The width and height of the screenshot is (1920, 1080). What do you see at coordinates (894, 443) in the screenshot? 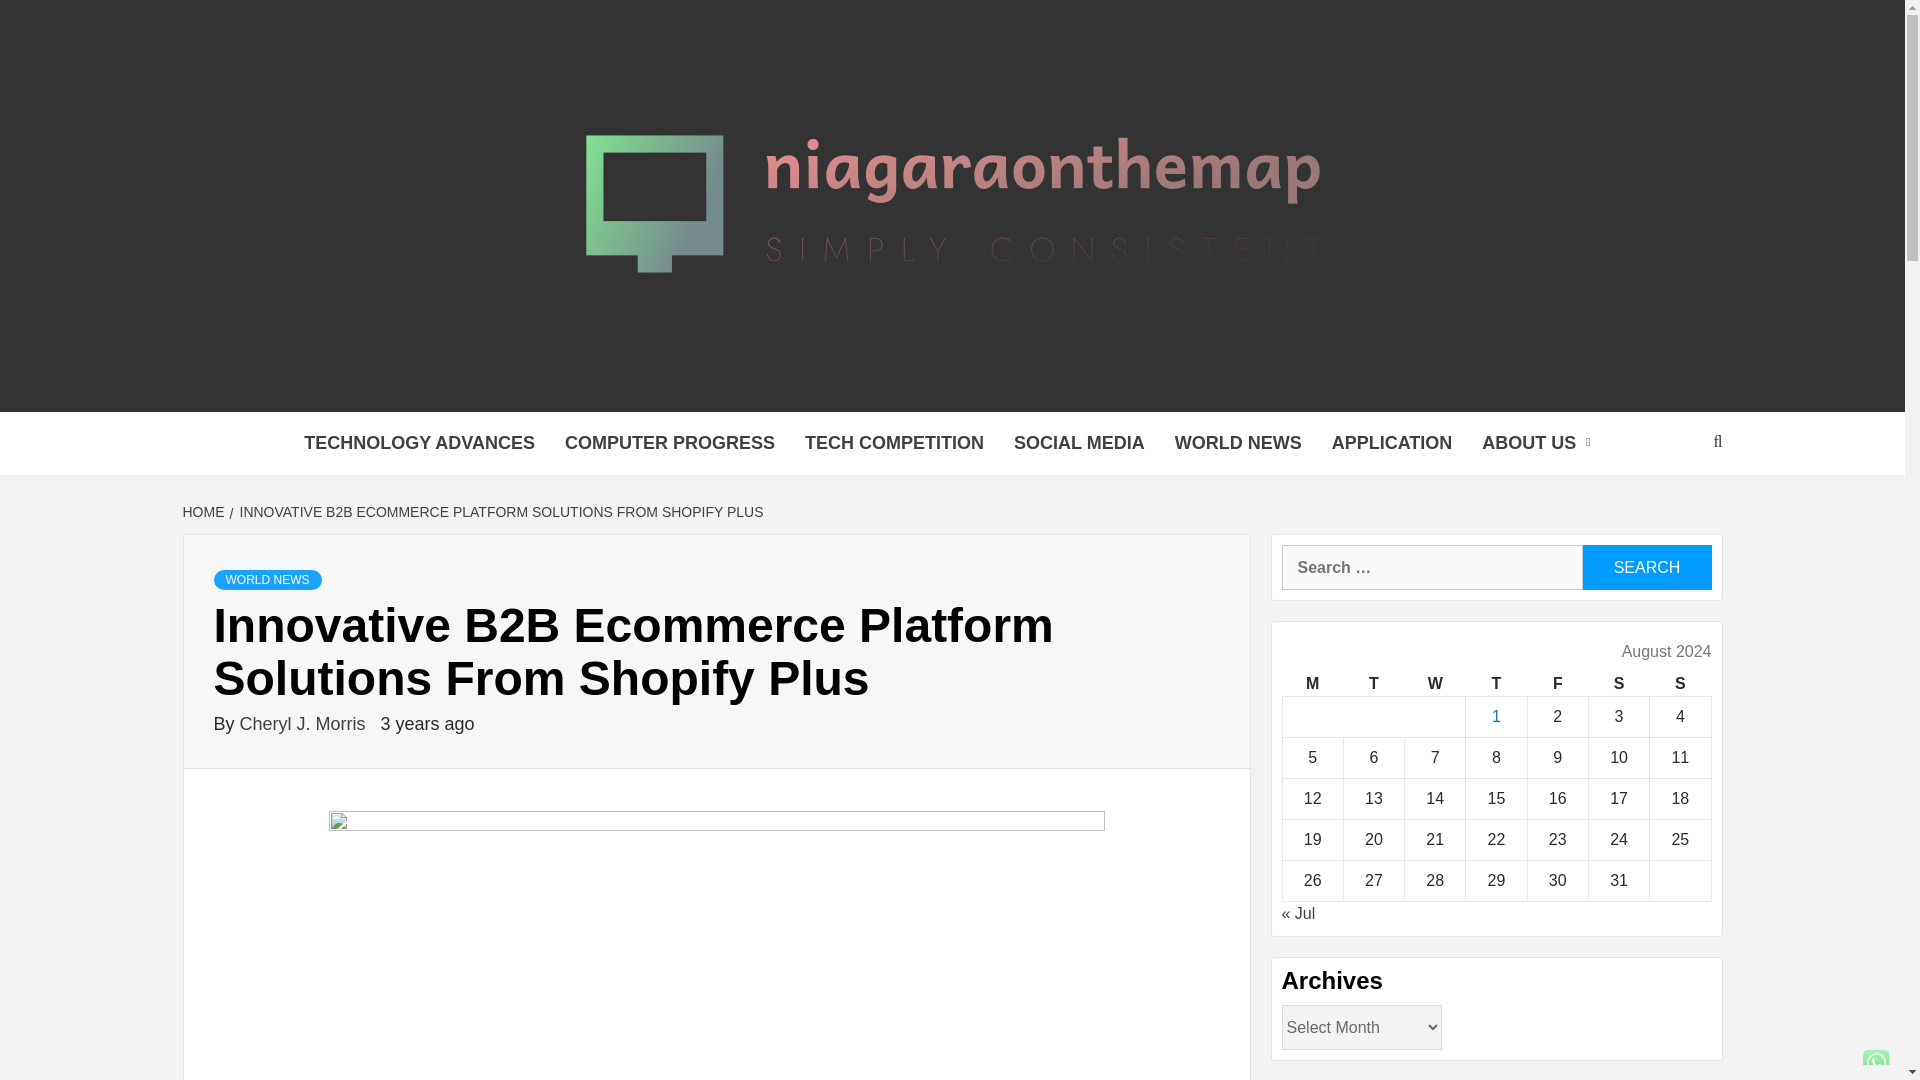
I see `TECH COMPETITION` at bounding box center [894, 443].